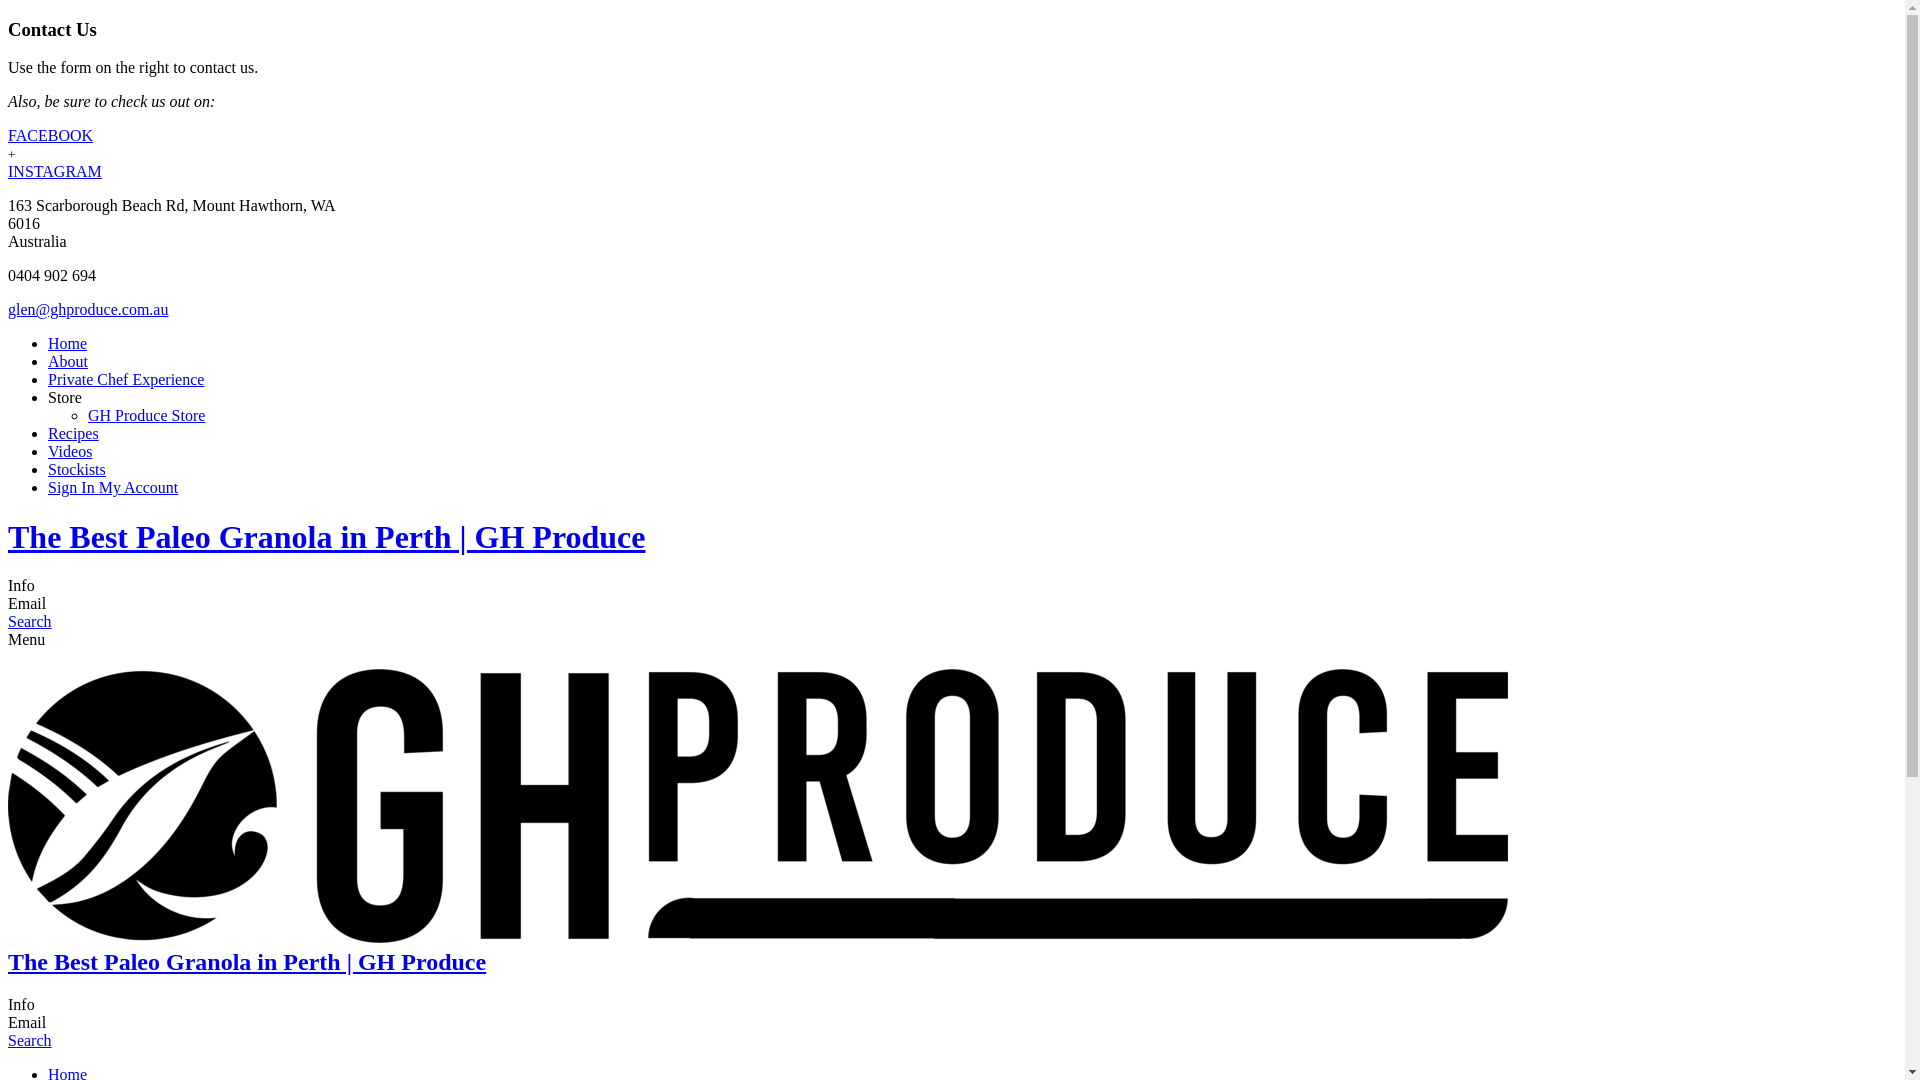 The width and height of the screenshot is (1920, 1080). I want to click on GH Produce Store, so click(146, 416).